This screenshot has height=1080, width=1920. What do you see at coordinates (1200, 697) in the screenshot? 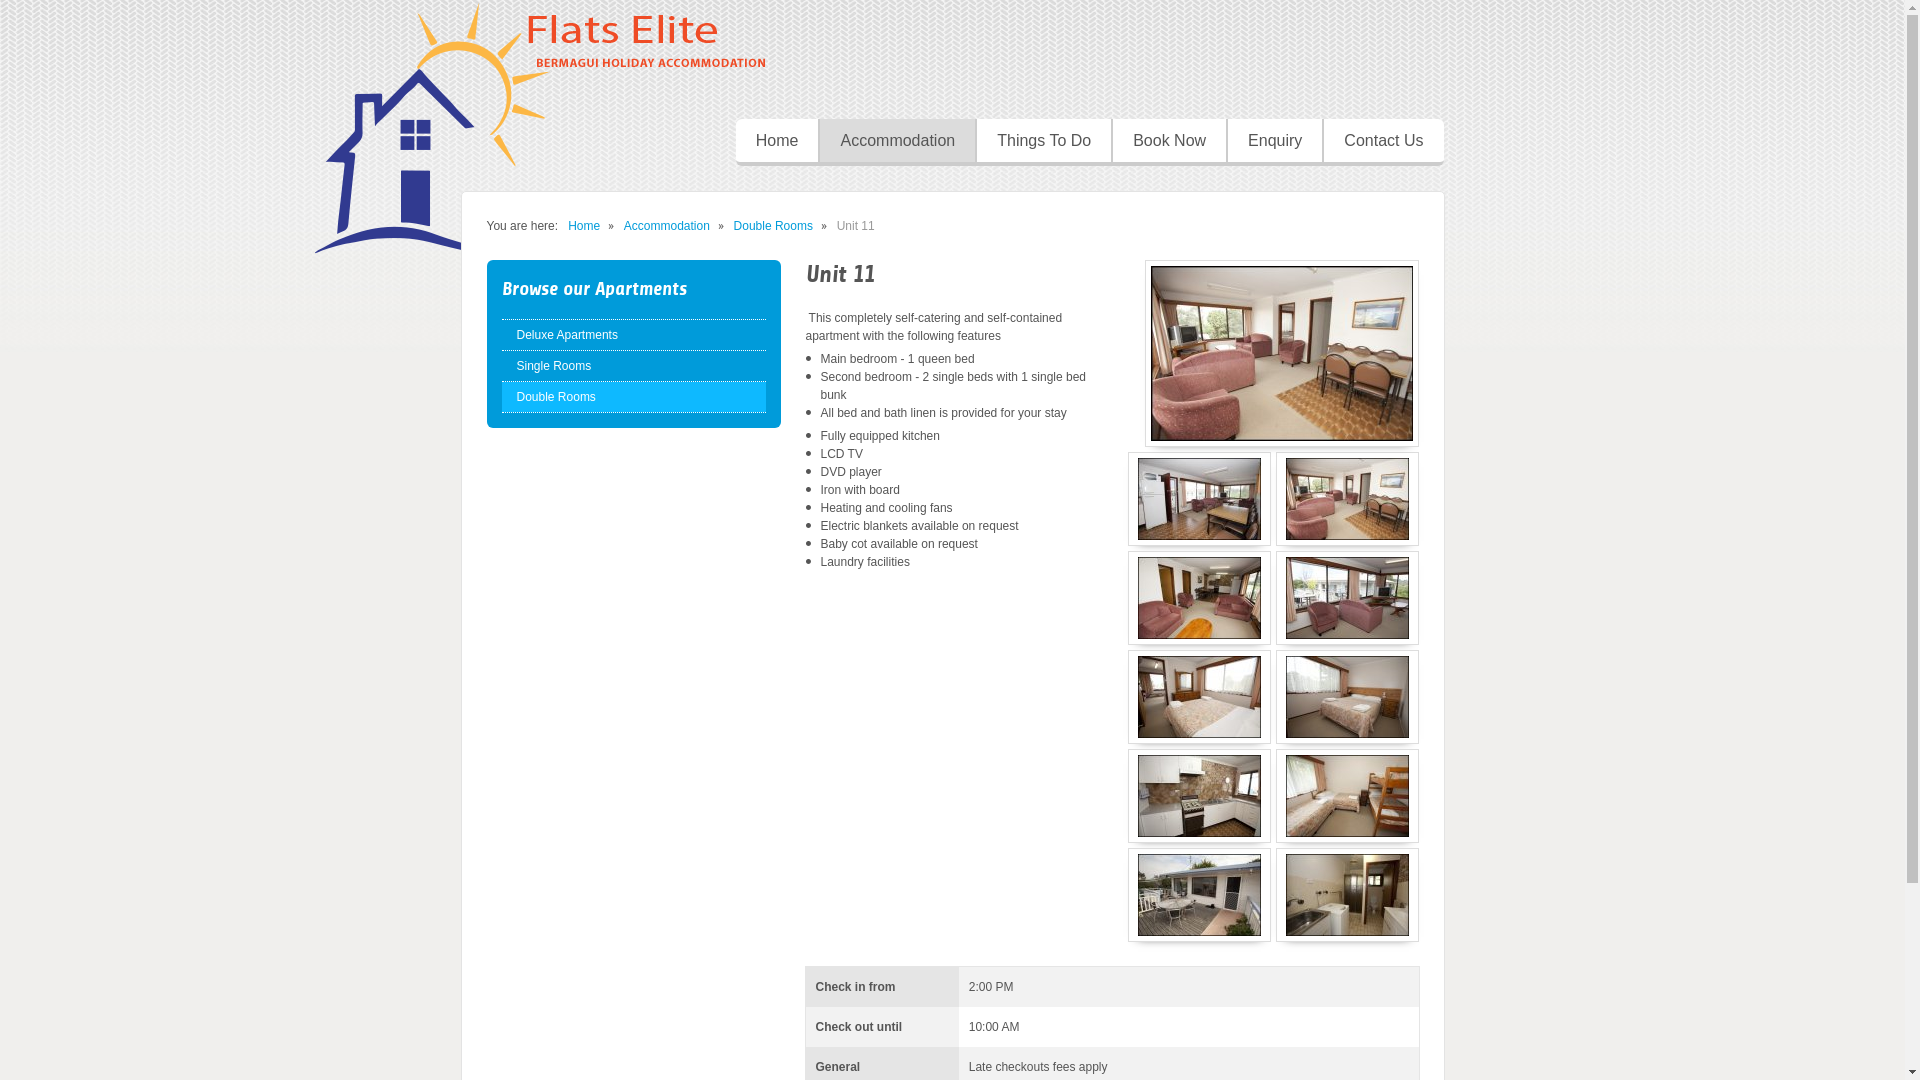
I see `unit-11.5` at bounding box center [1200, 697].